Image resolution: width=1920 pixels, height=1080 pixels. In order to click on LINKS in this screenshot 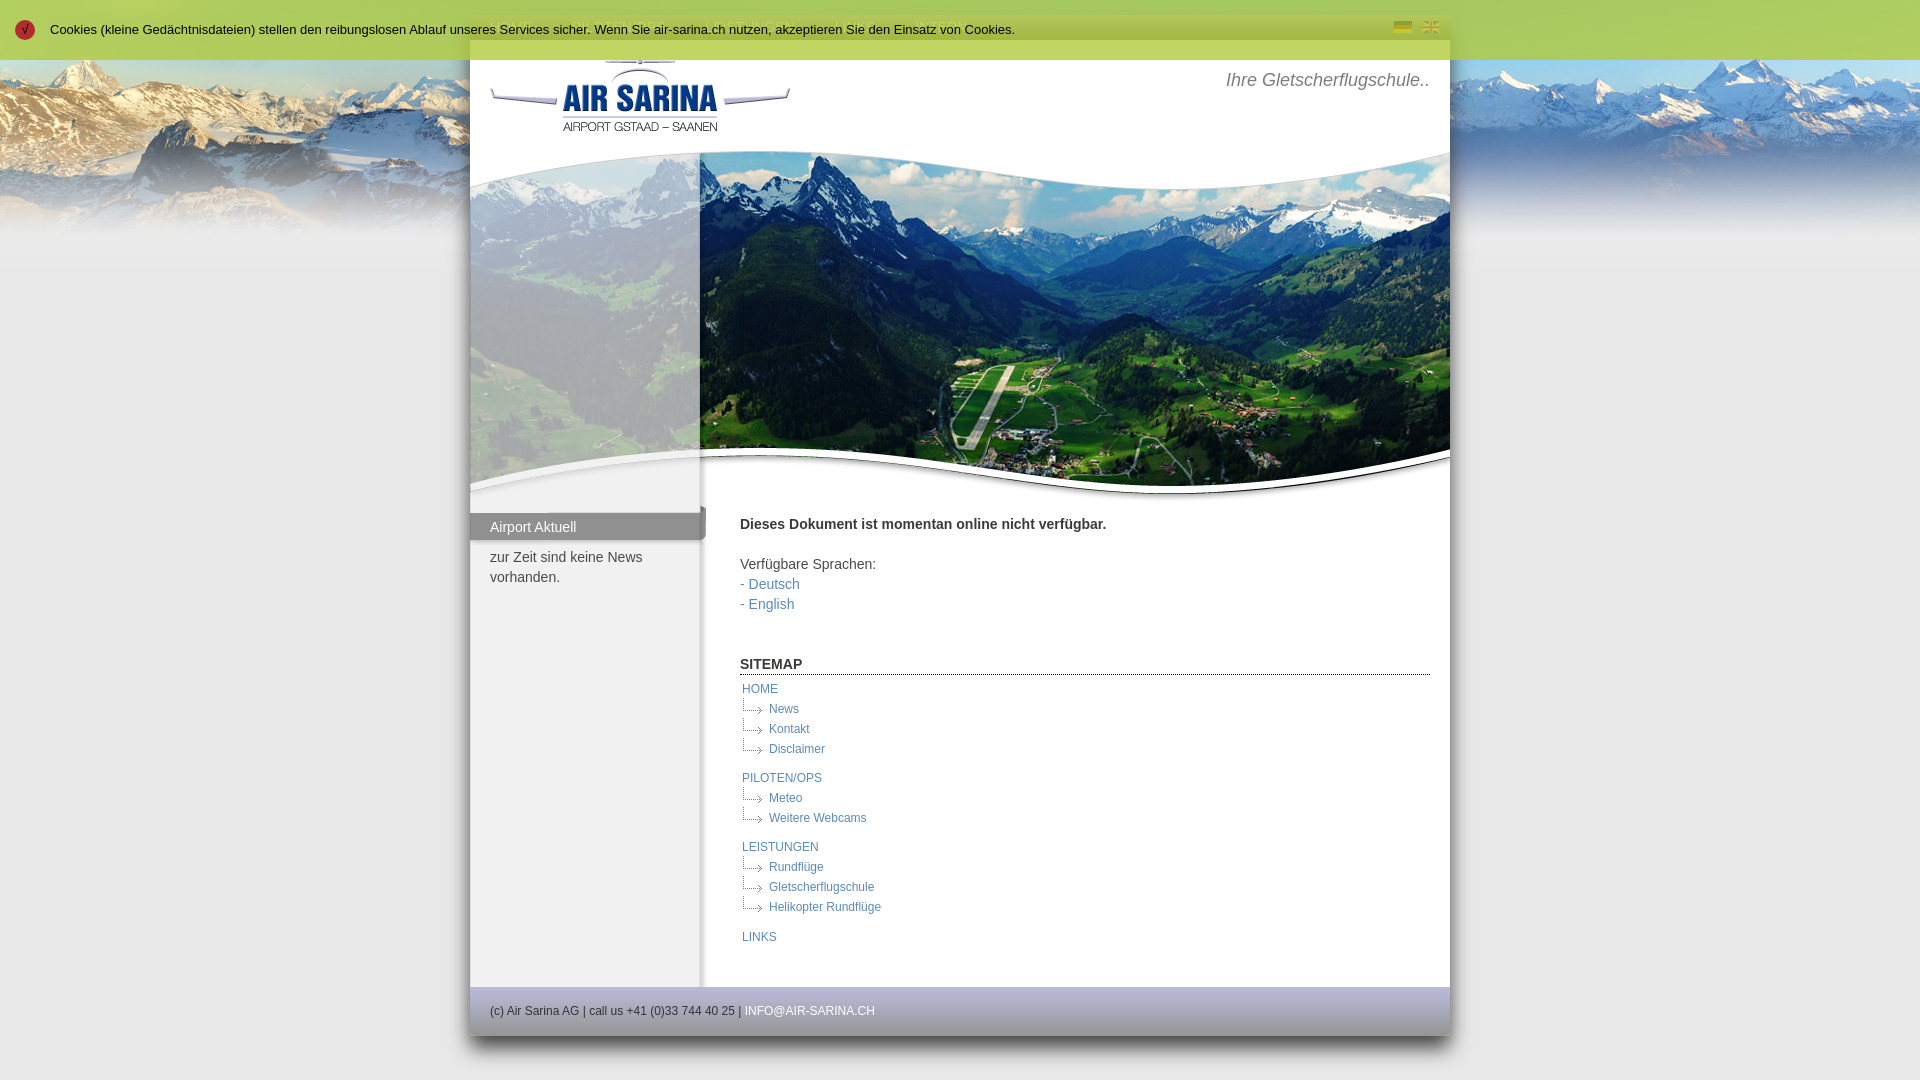, I will do `click(855, 28)`.